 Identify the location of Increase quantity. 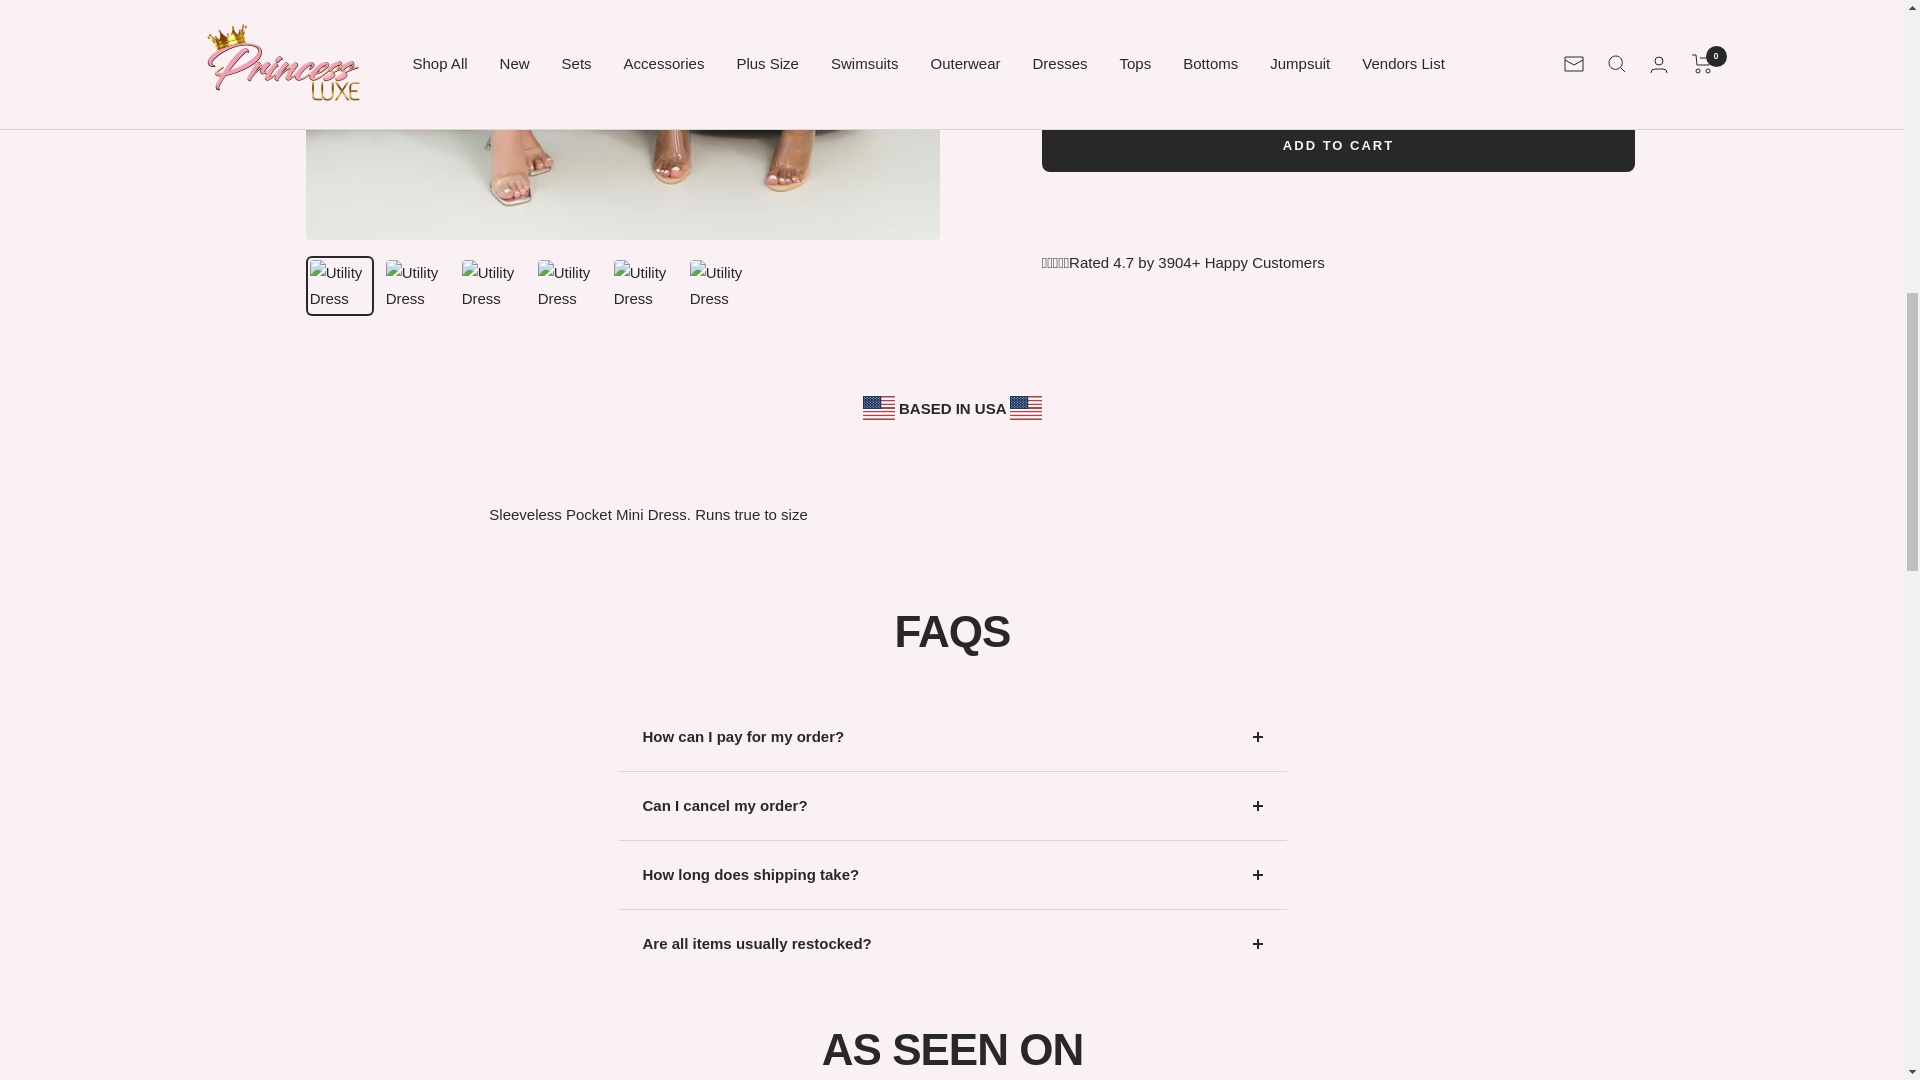
(1159, 64).